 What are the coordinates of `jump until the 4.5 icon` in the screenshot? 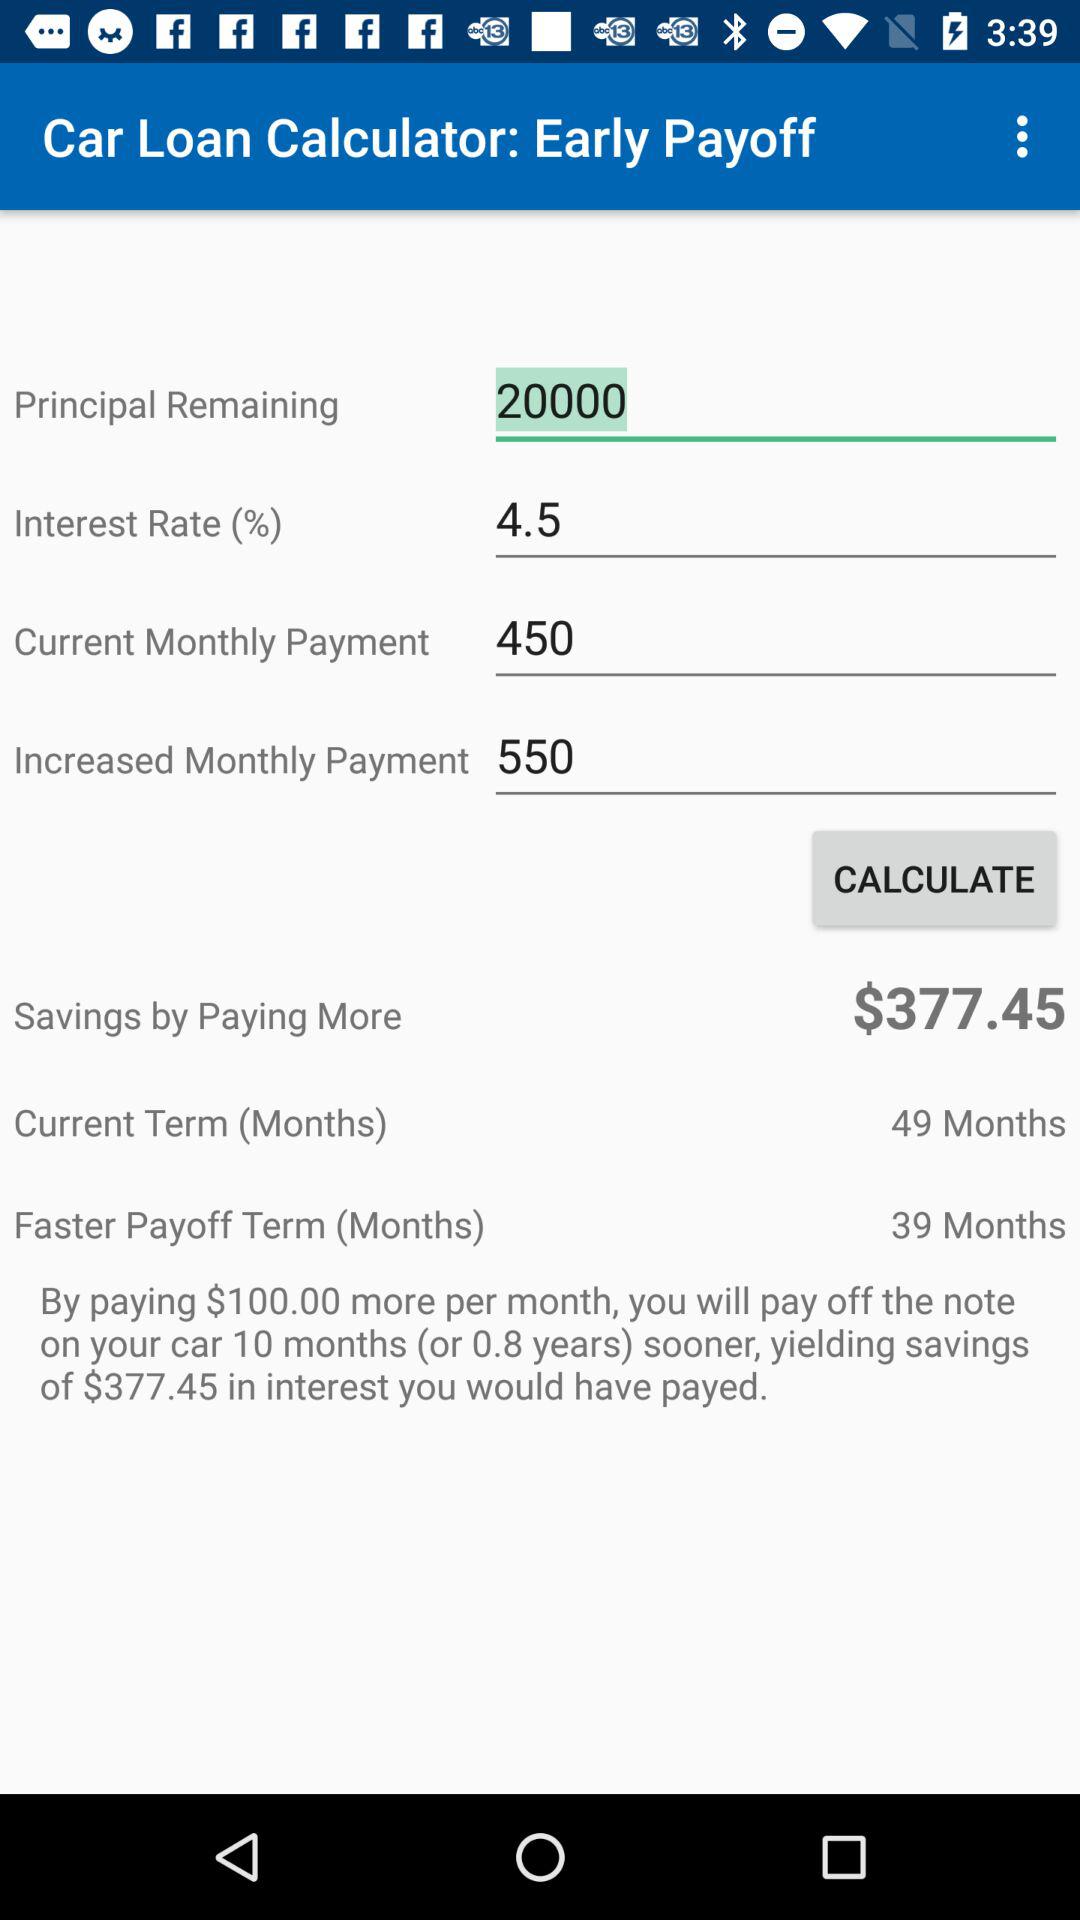 It's located at (776, 518).